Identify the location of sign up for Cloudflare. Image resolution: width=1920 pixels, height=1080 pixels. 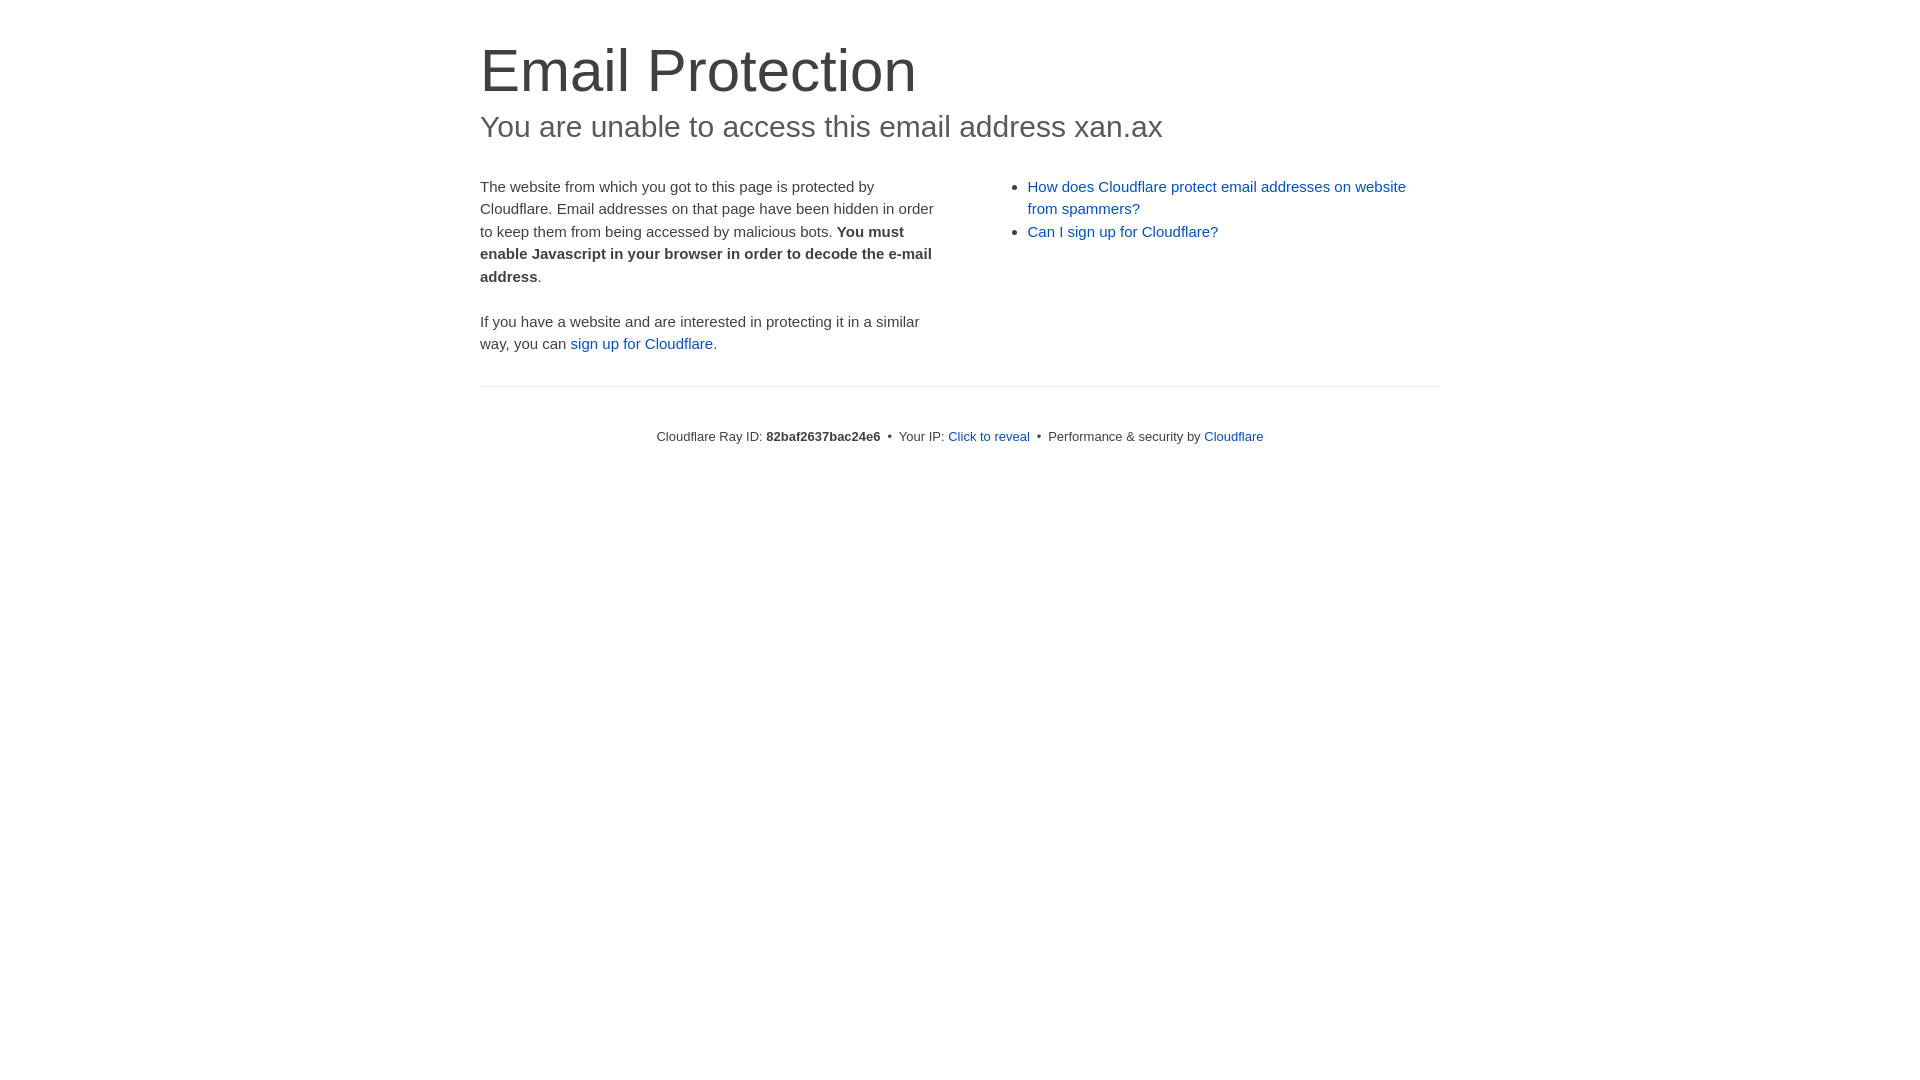
(642, 344).